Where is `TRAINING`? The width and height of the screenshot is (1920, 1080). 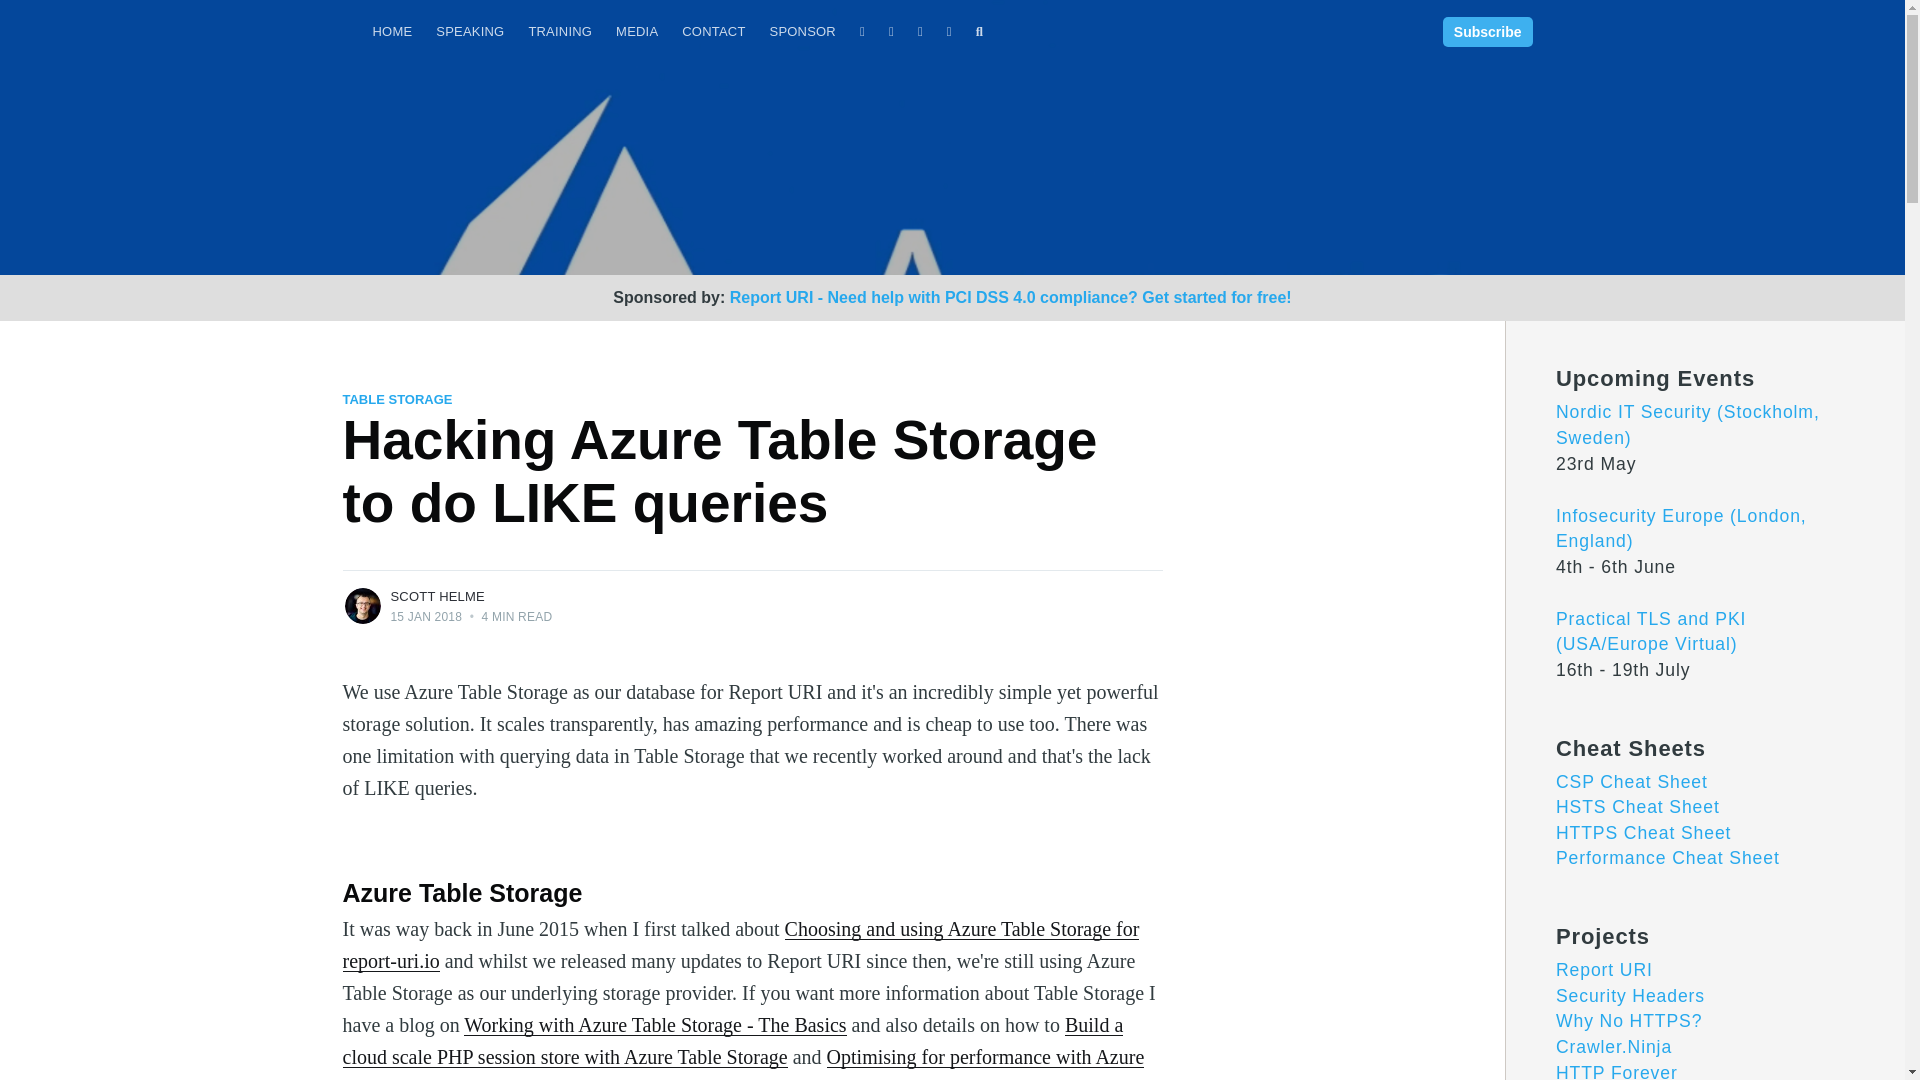 TRAINING is located at coordinates (560, 32).